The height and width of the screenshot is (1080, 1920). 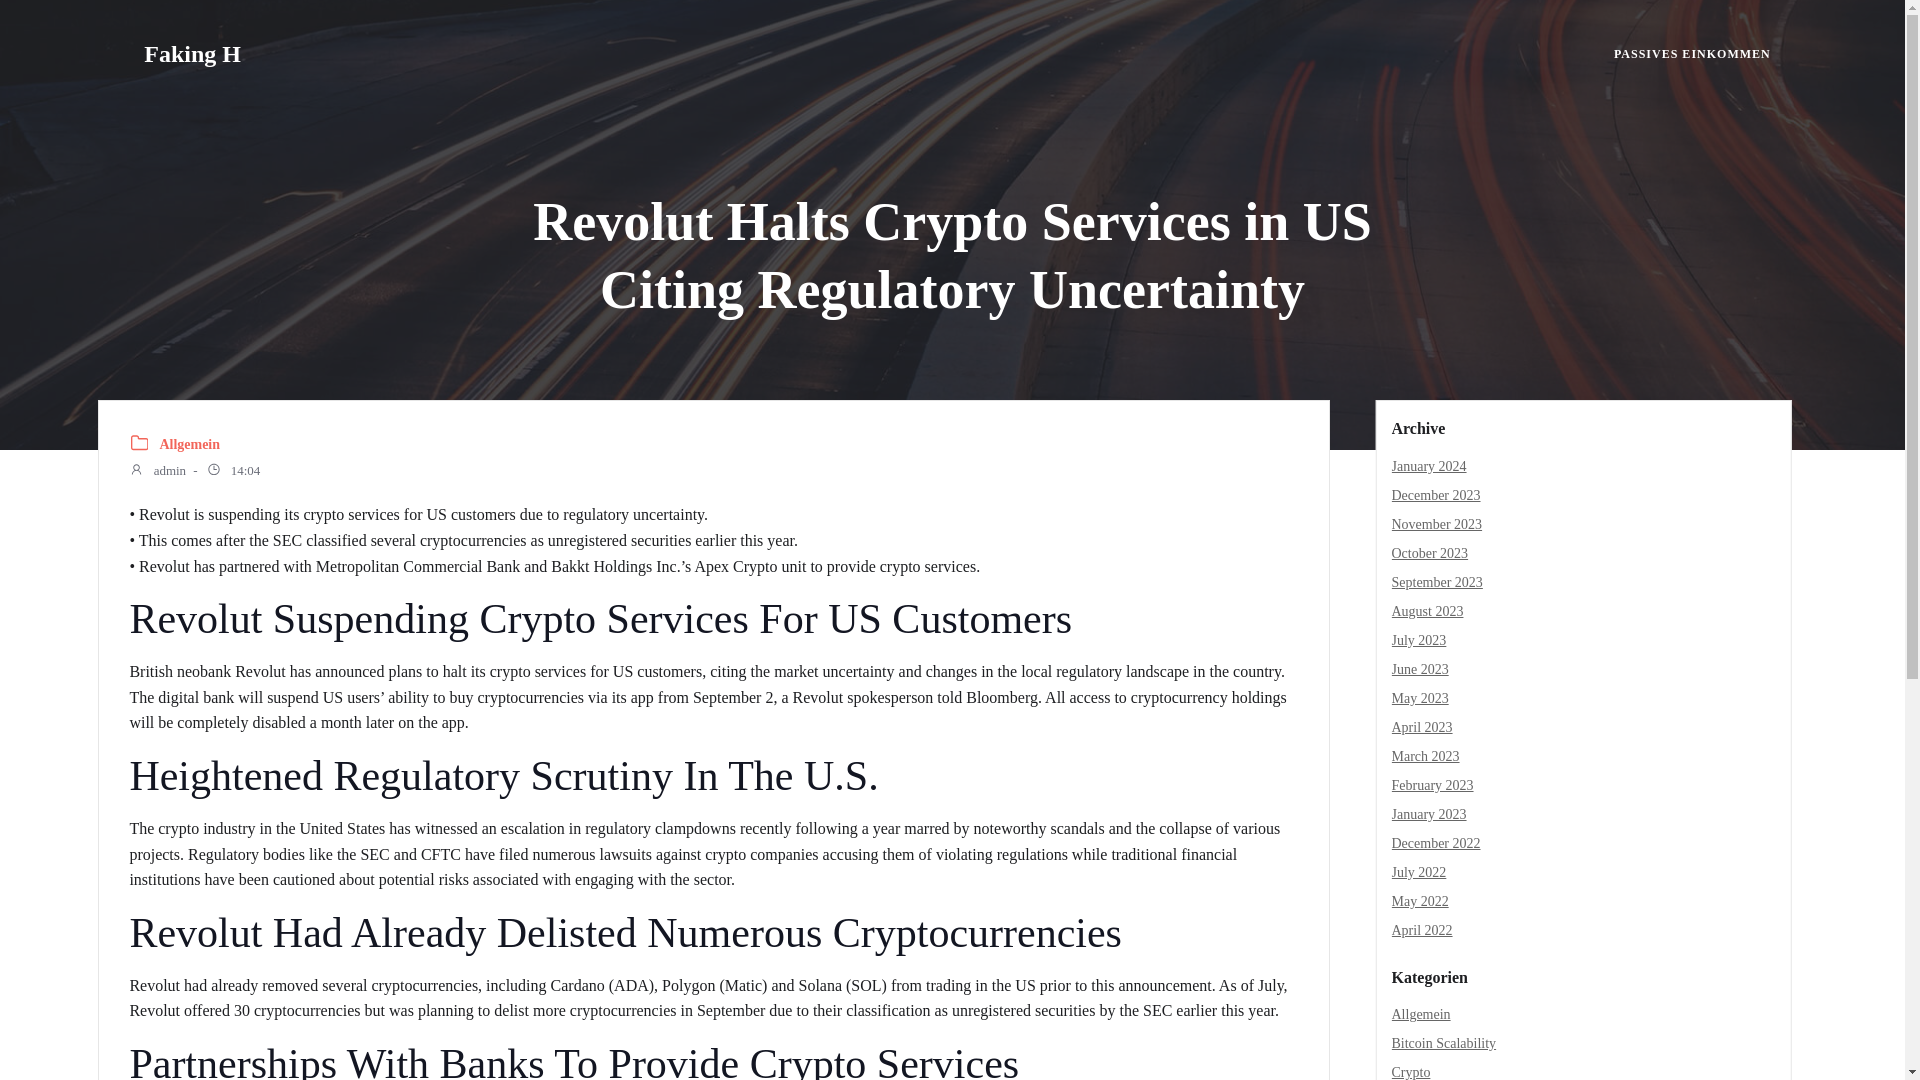 What do you see at coordinates (1444, 1042) in the screenshot?
I see `Bitcoin Scalability` at bounding box center [1444, 1042].